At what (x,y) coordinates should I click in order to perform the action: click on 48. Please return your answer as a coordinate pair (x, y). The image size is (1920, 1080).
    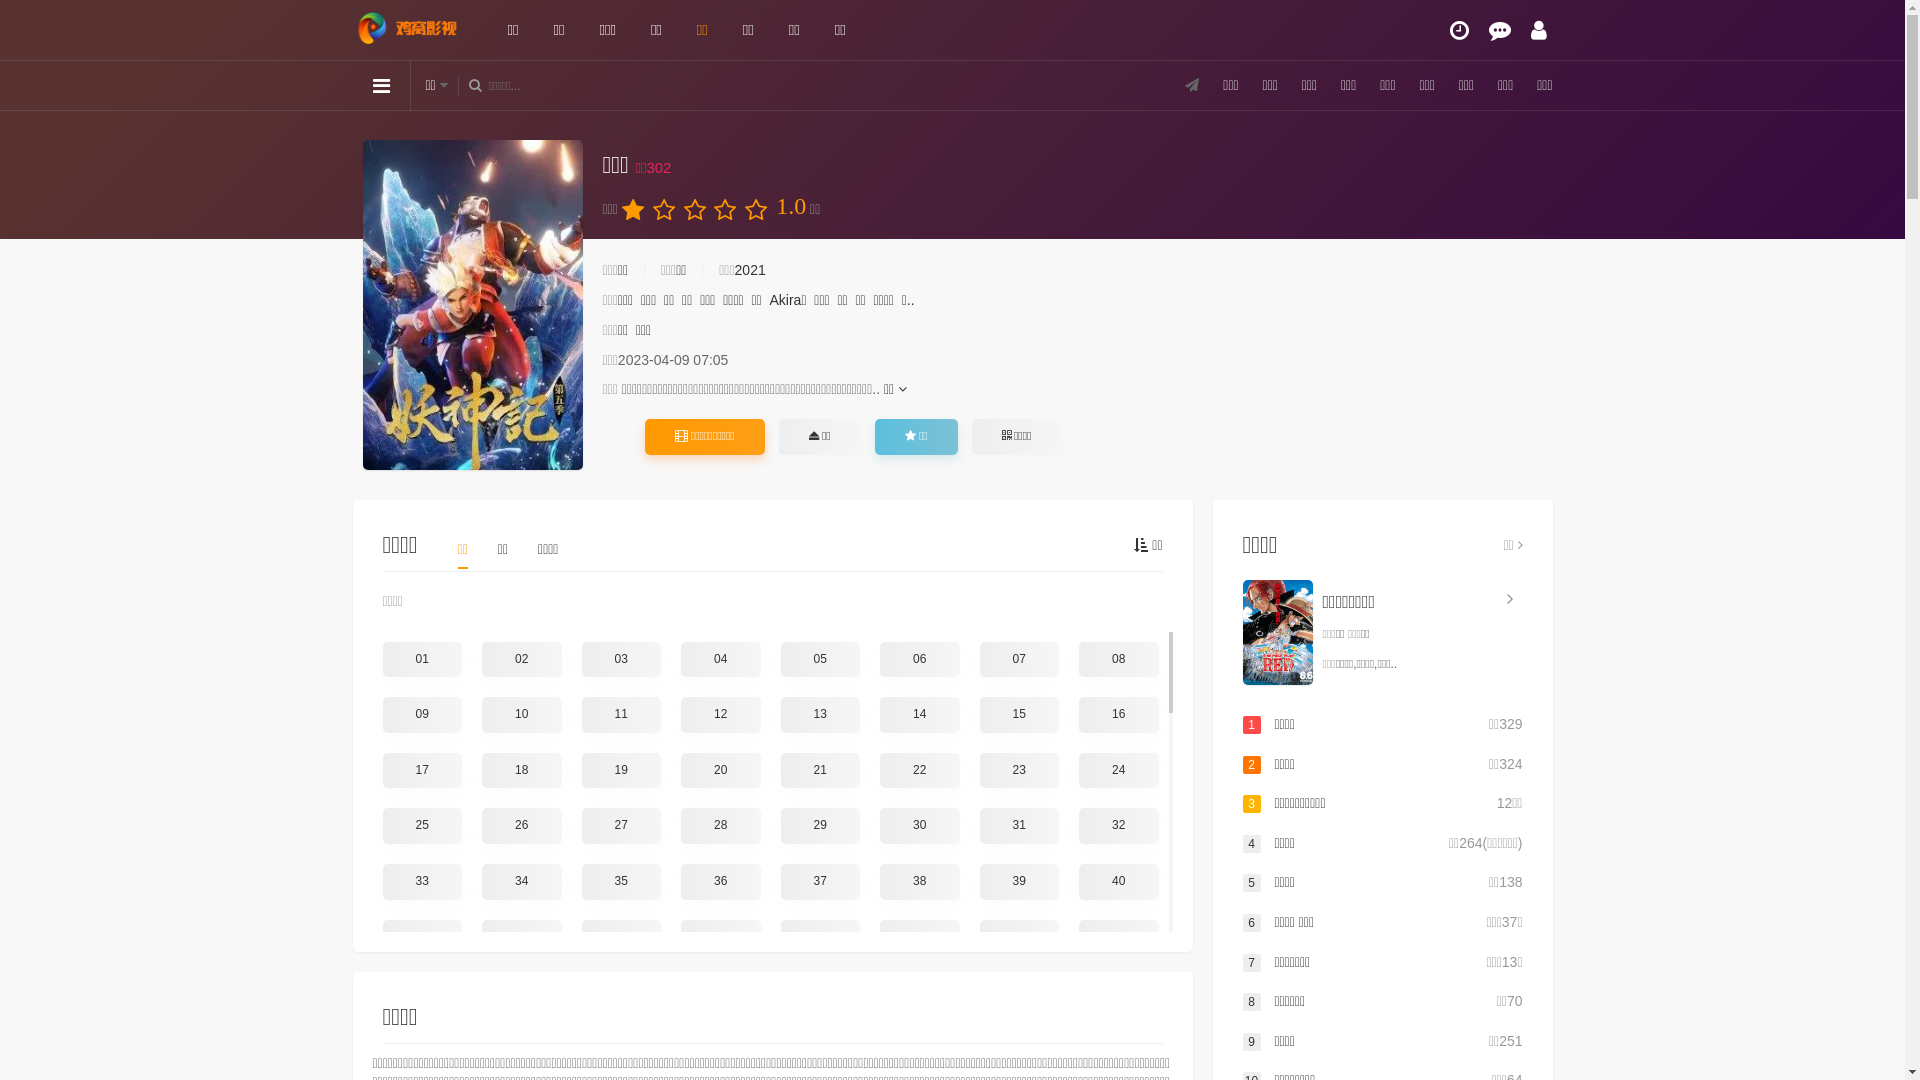
    Looking at the image, I should click on (1119, 938).